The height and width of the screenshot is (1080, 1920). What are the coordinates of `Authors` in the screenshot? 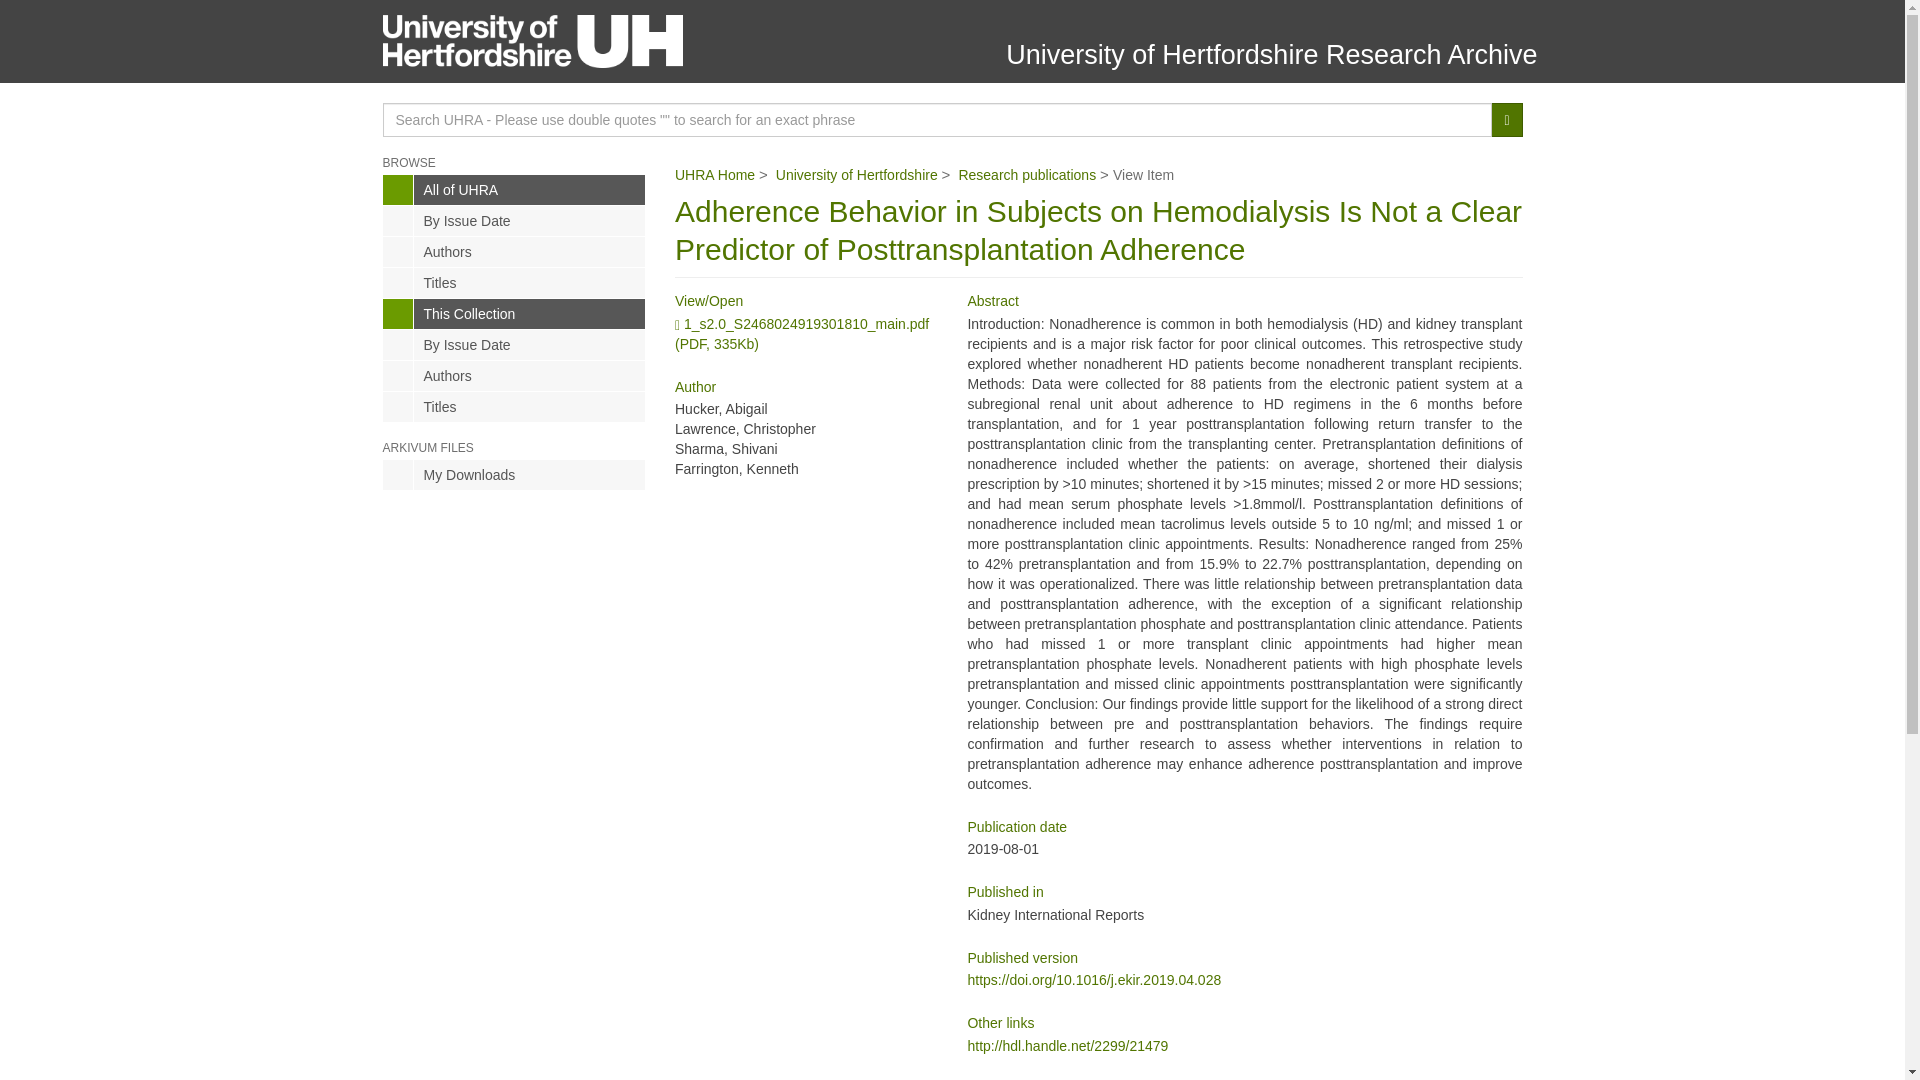 It's located at (514, 251).